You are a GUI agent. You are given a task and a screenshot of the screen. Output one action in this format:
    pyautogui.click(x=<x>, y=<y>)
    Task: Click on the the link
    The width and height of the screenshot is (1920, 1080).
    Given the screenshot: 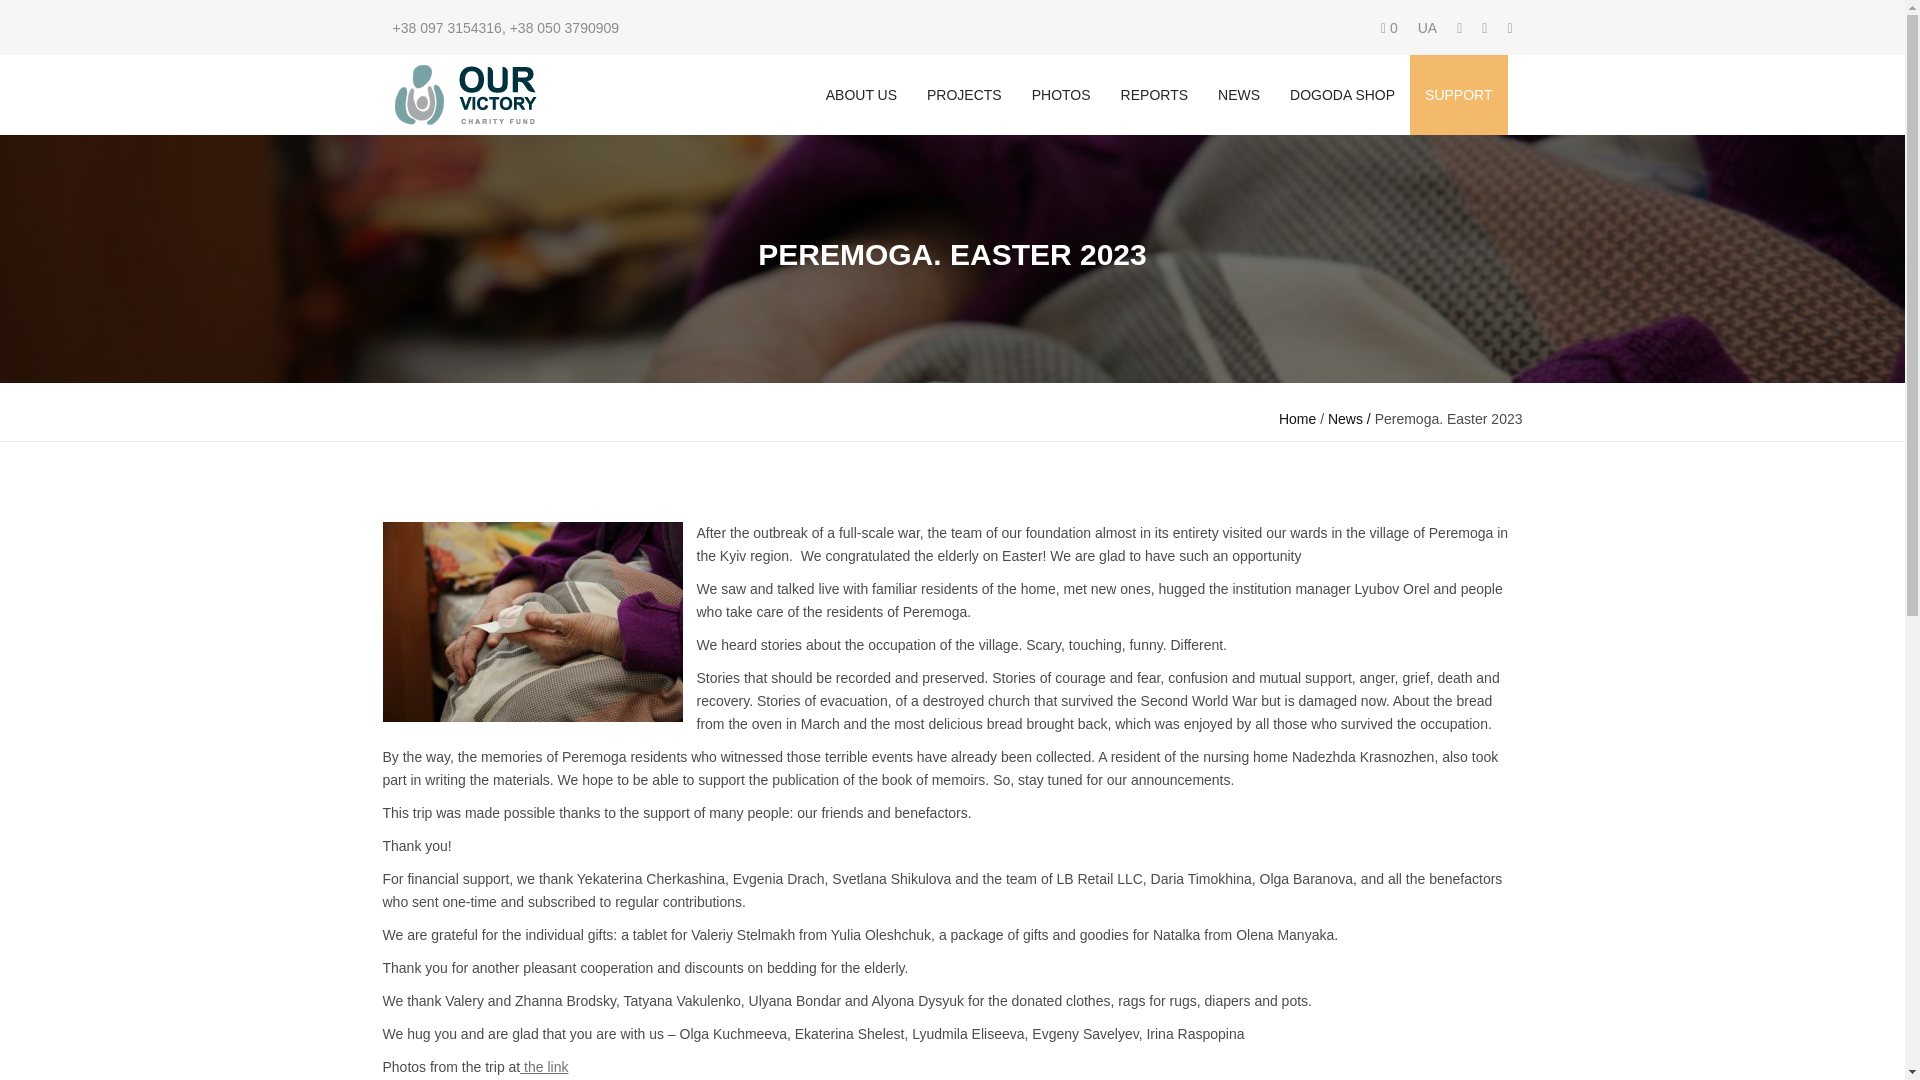 What is the action you would take?
    pyautogui.click(x=544, y=1066)
    